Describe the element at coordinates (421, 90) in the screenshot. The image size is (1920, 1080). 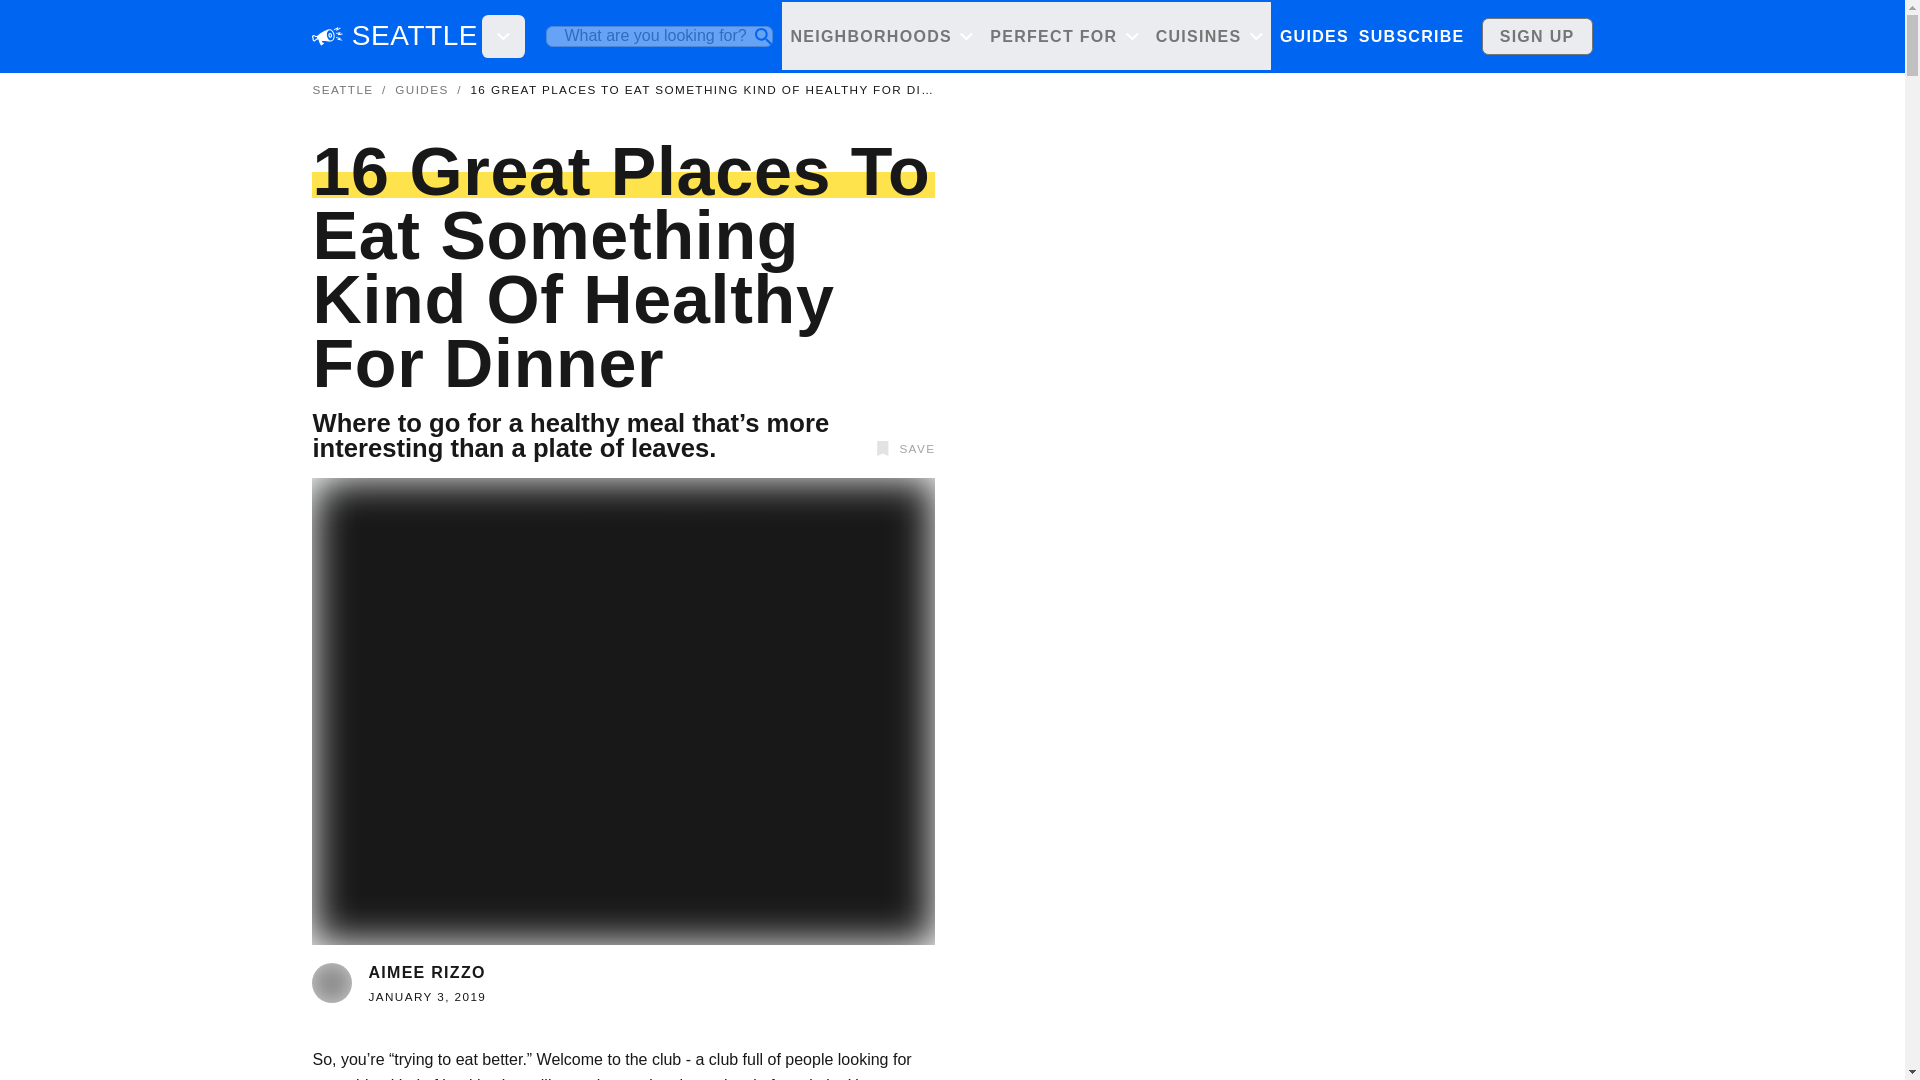
I see `GUIDES` at that location.